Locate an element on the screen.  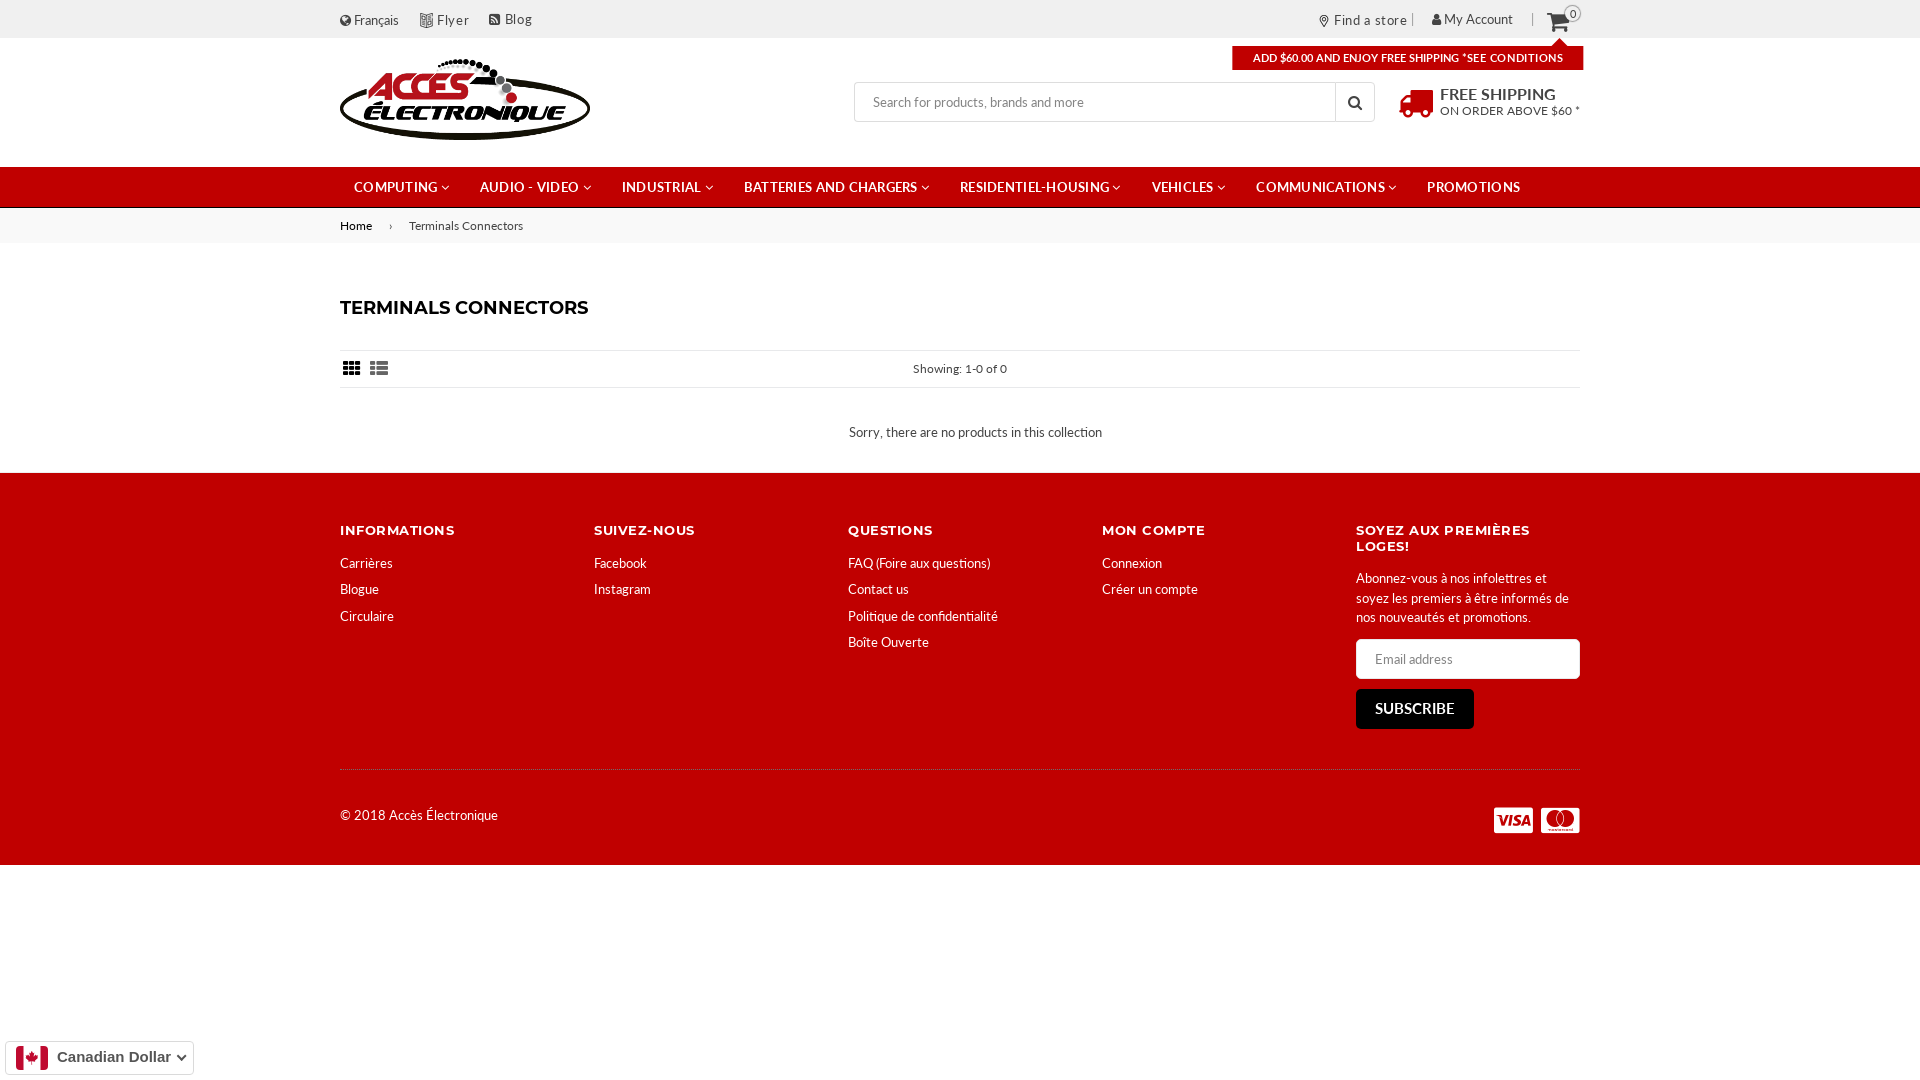
COMPUTING is located at coordinates (402, 187).